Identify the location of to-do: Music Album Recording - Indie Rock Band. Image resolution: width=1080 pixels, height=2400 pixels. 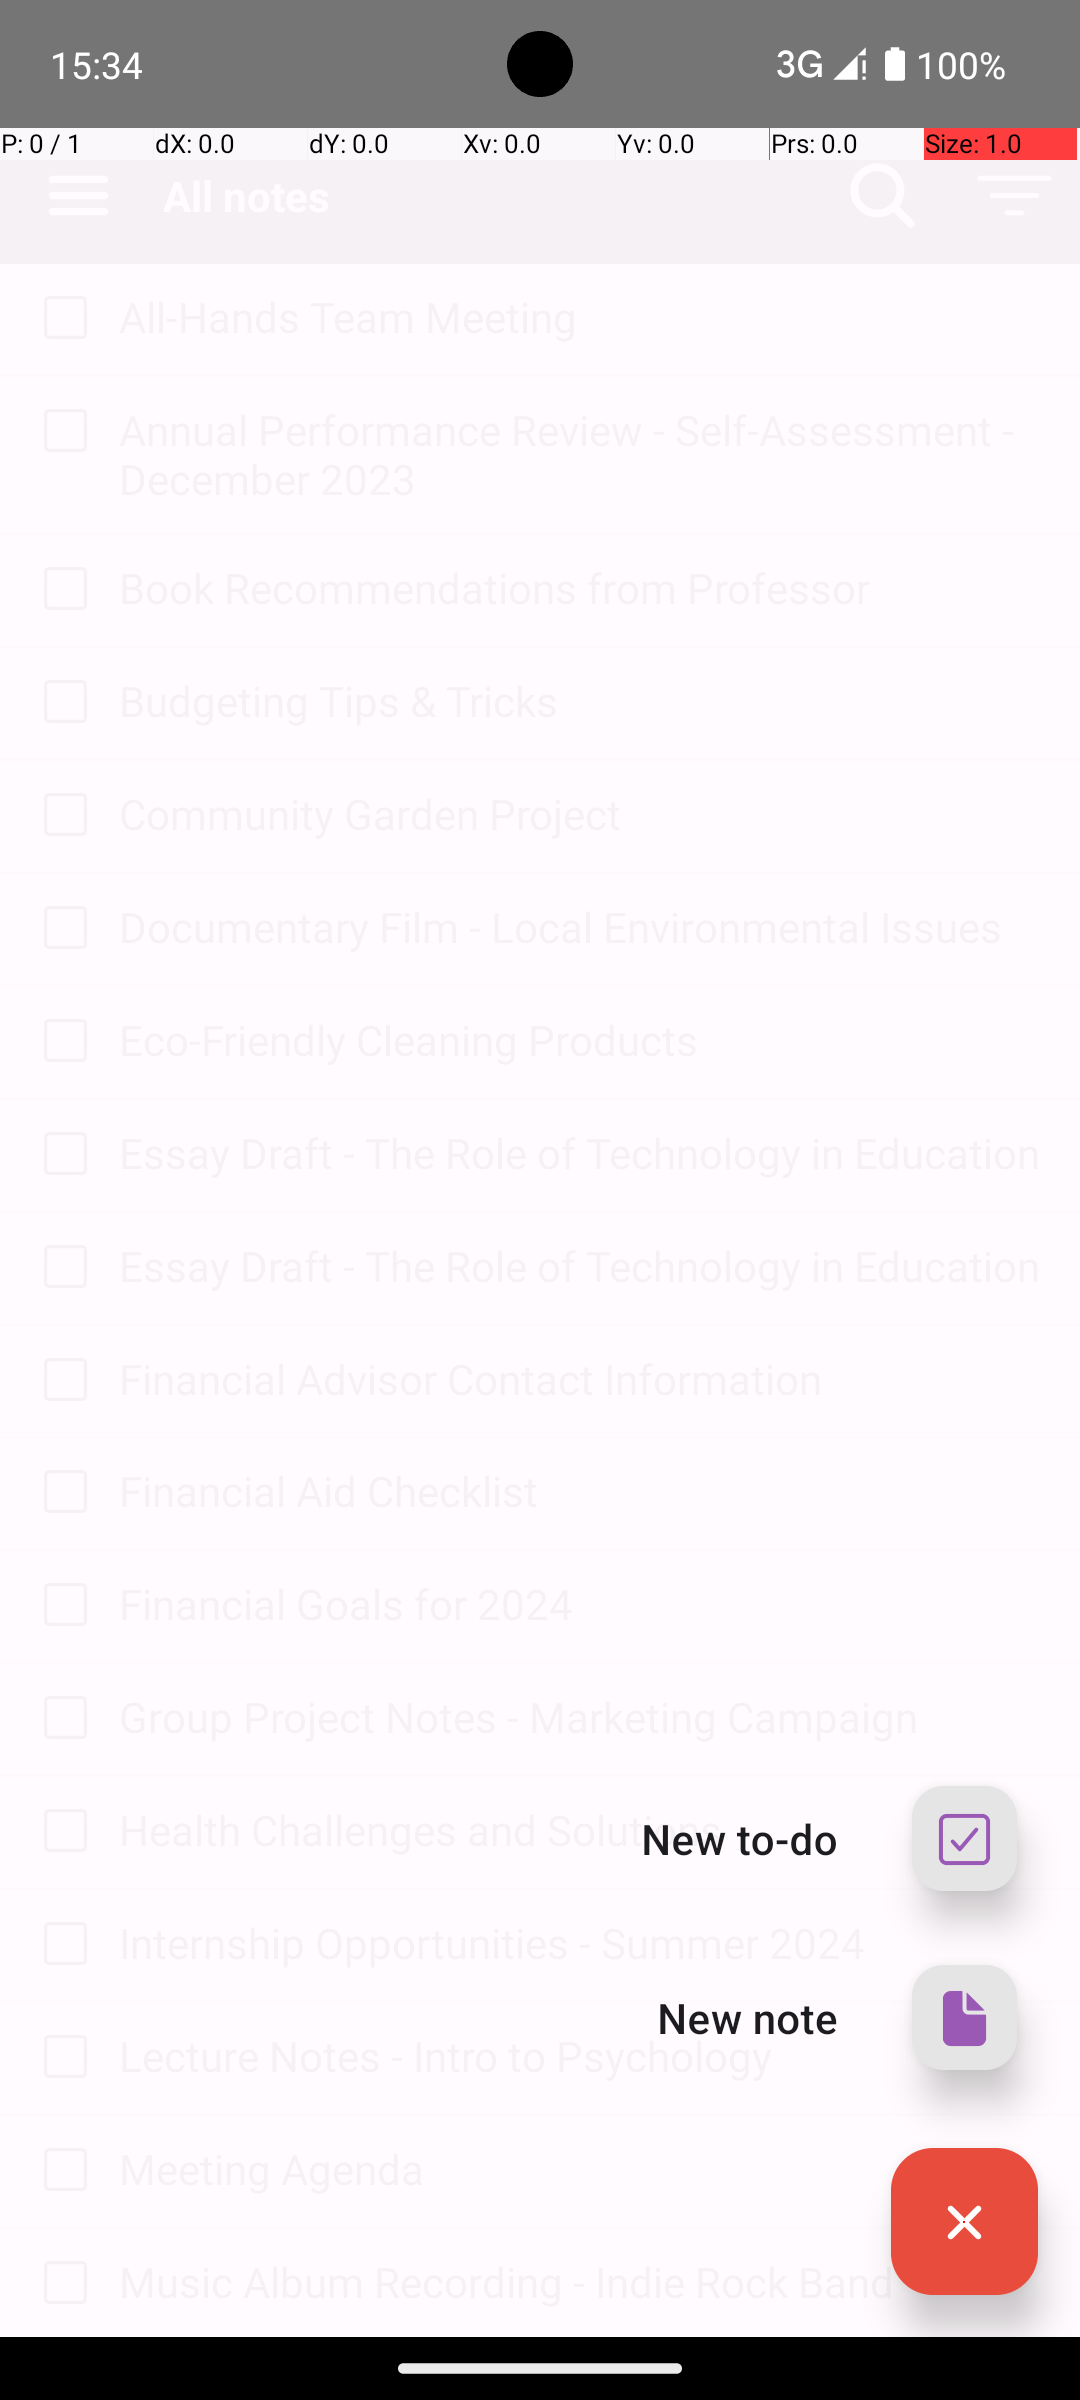
(60, 2283).